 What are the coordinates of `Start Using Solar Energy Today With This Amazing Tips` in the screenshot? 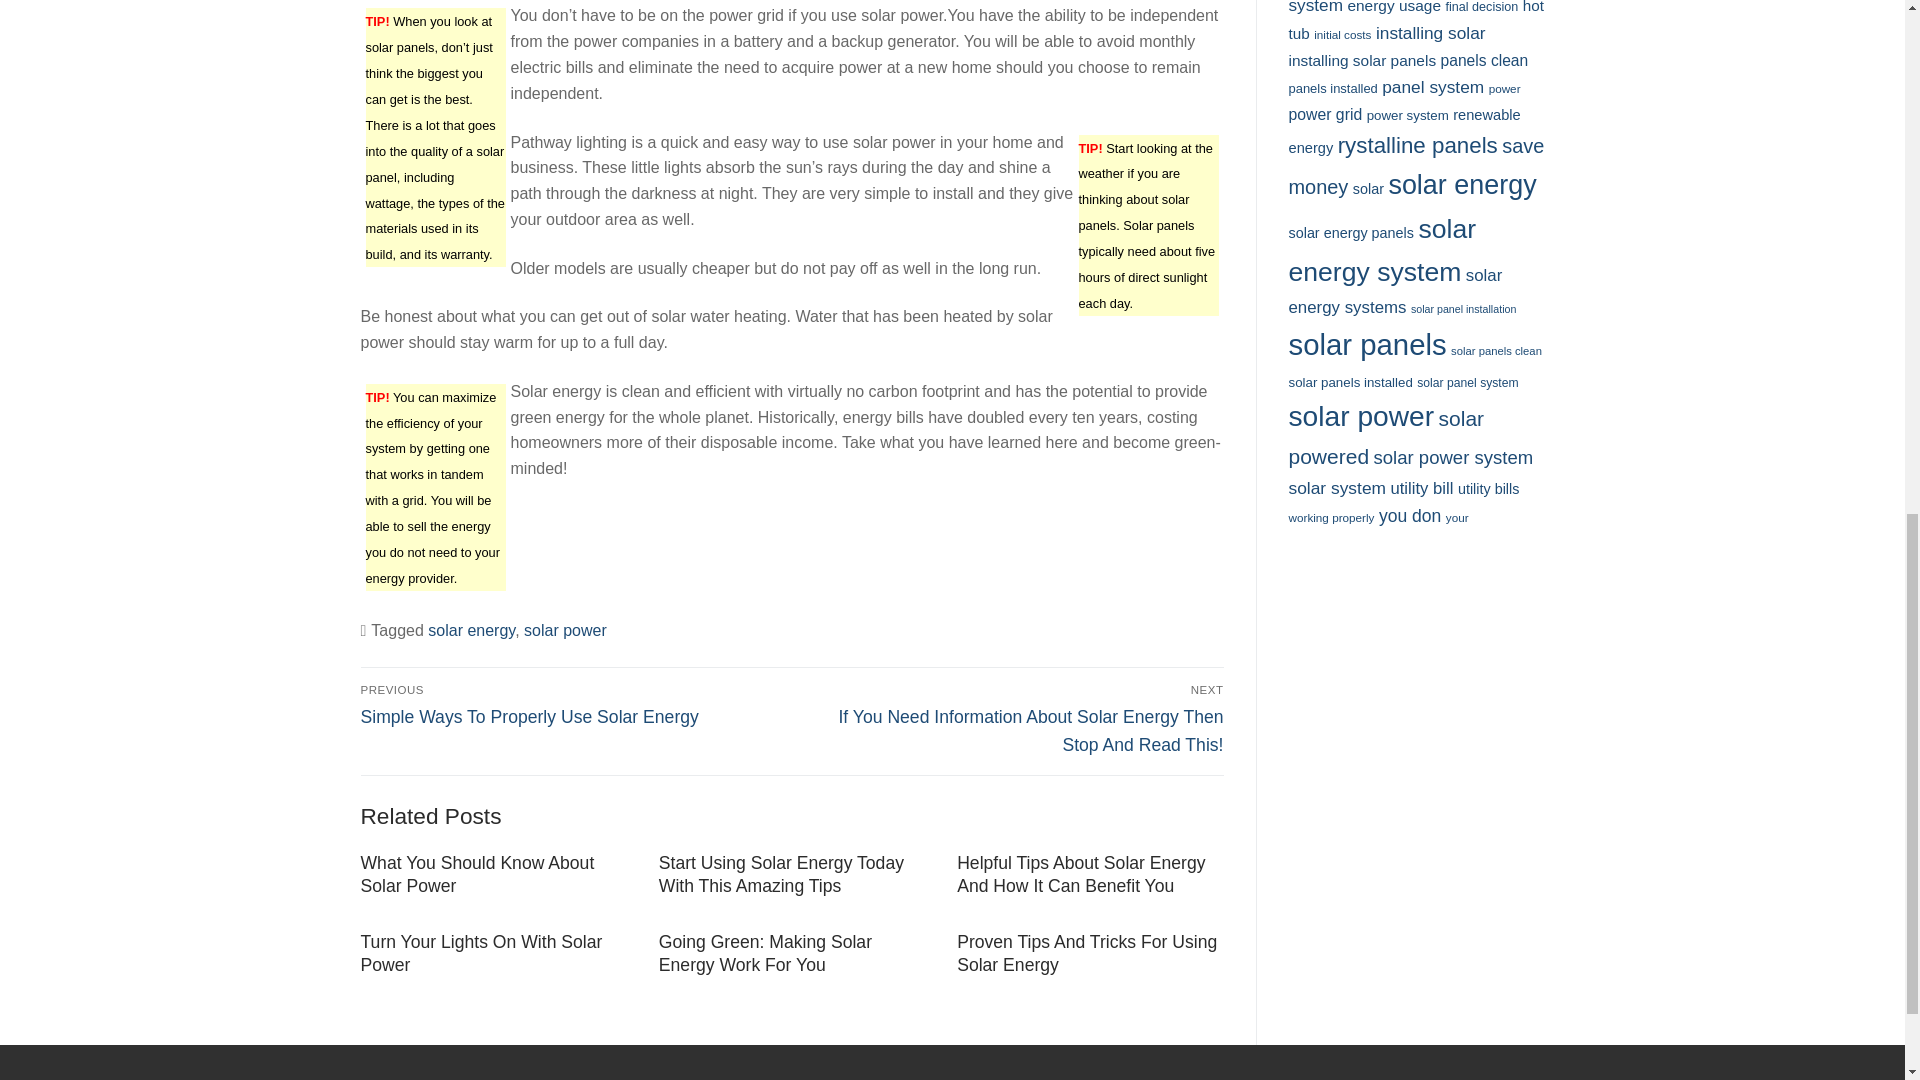 It's located at (781, 874).